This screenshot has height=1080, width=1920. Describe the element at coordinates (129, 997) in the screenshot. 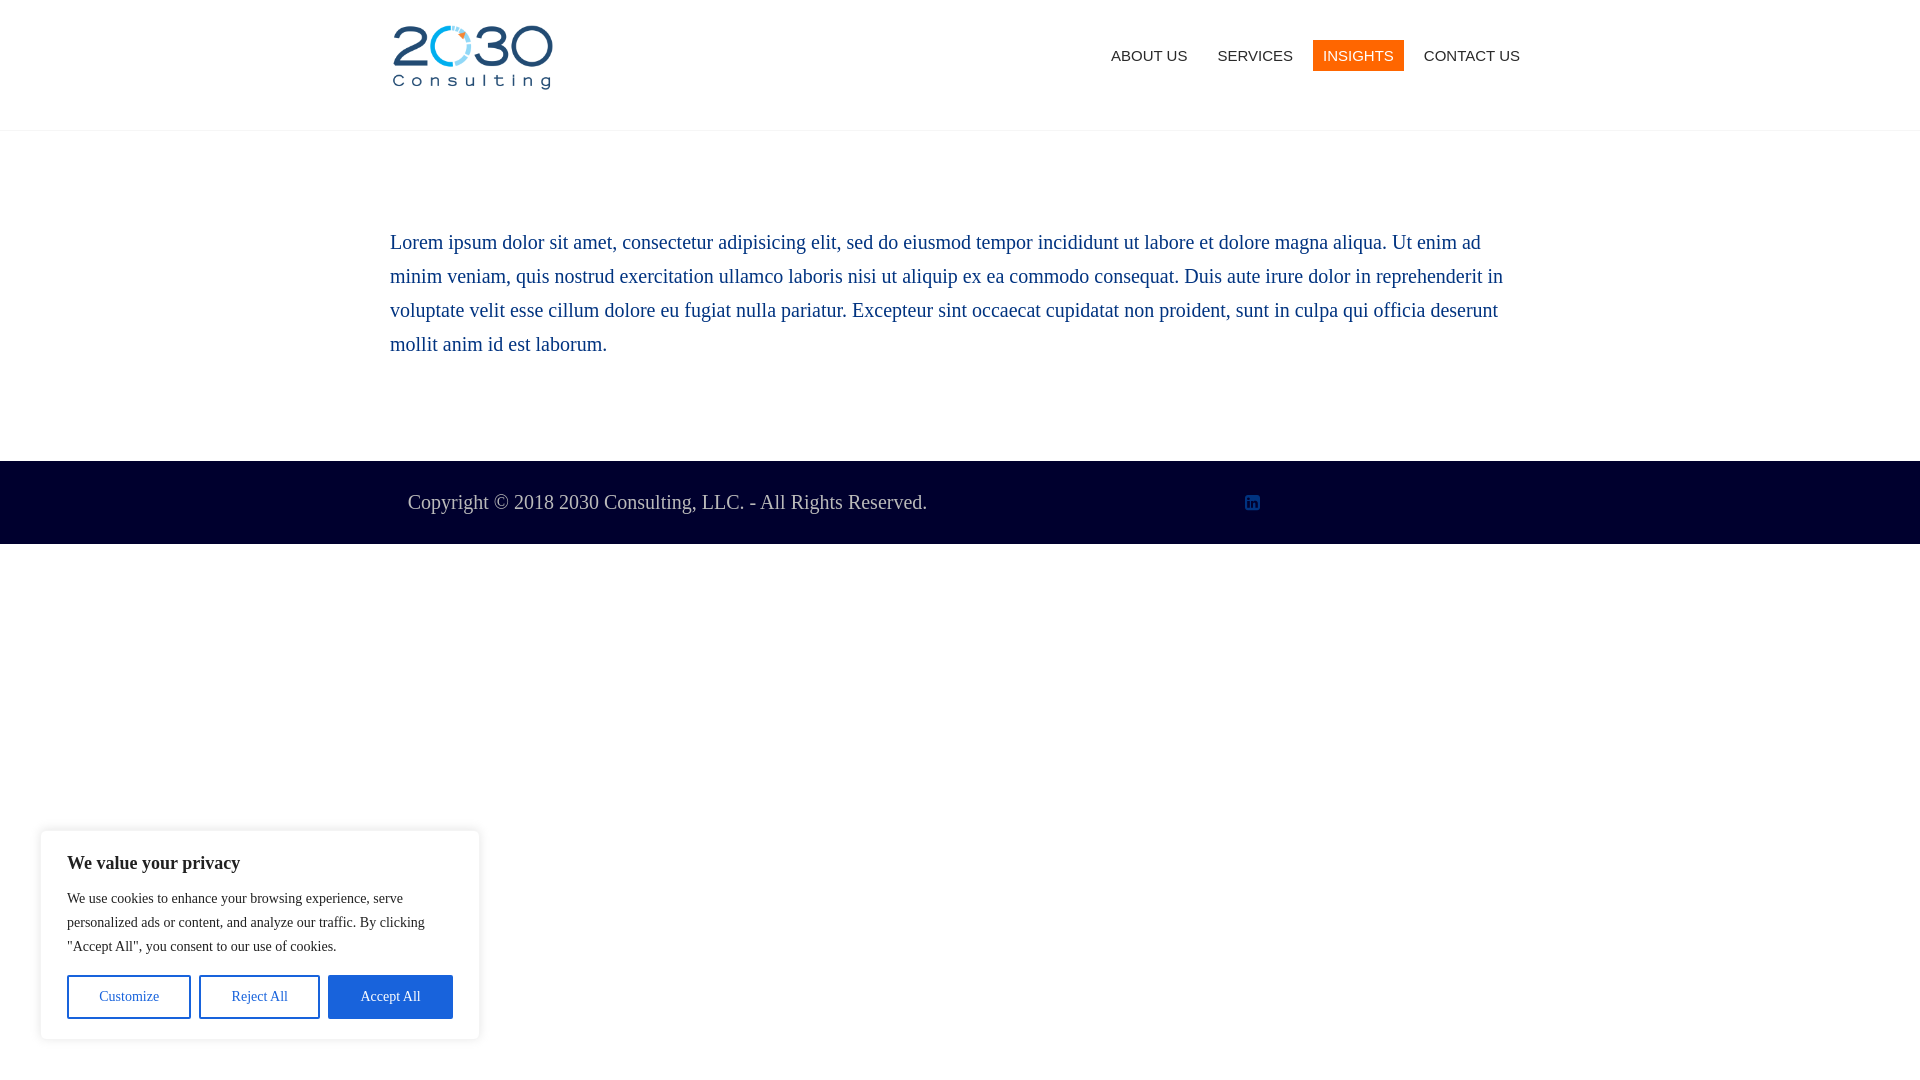

I see `Customize` at that location.